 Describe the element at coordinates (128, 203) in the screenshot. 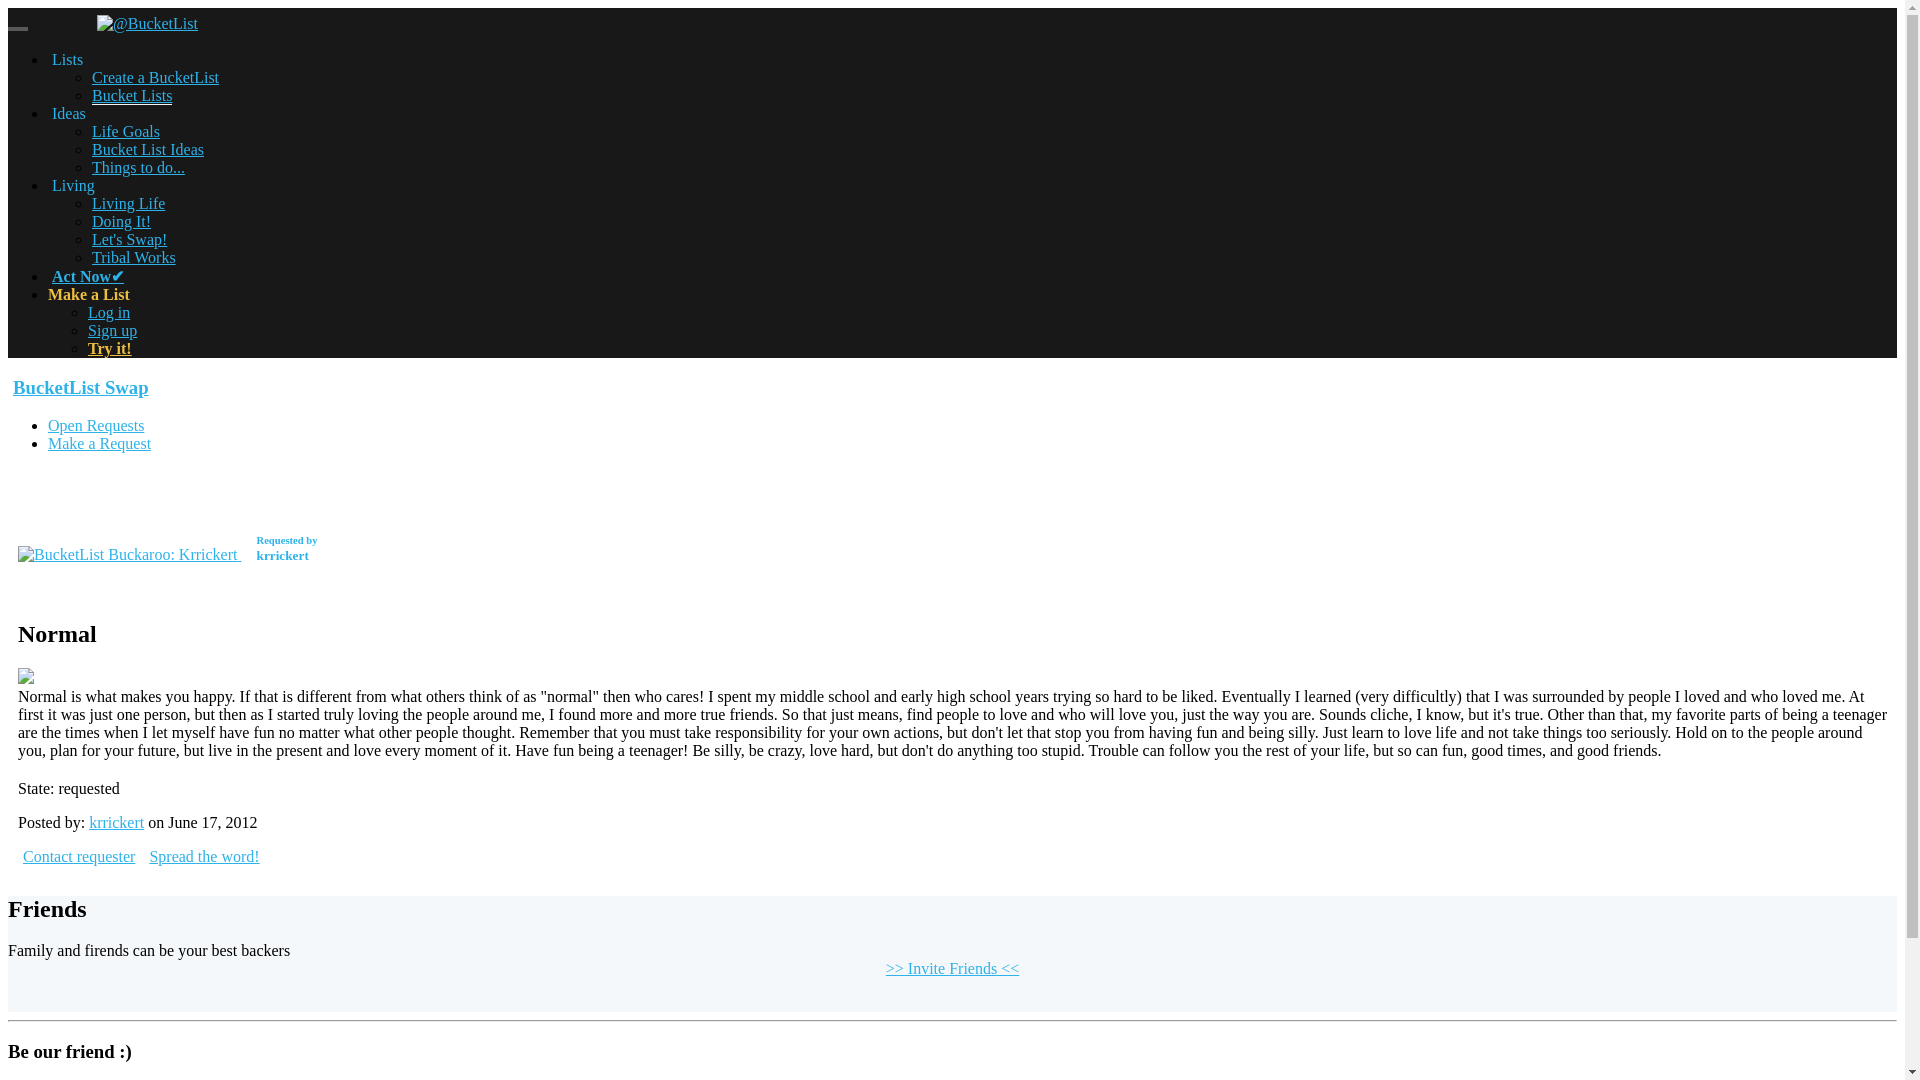

I see `Let's Swap!` at that location.